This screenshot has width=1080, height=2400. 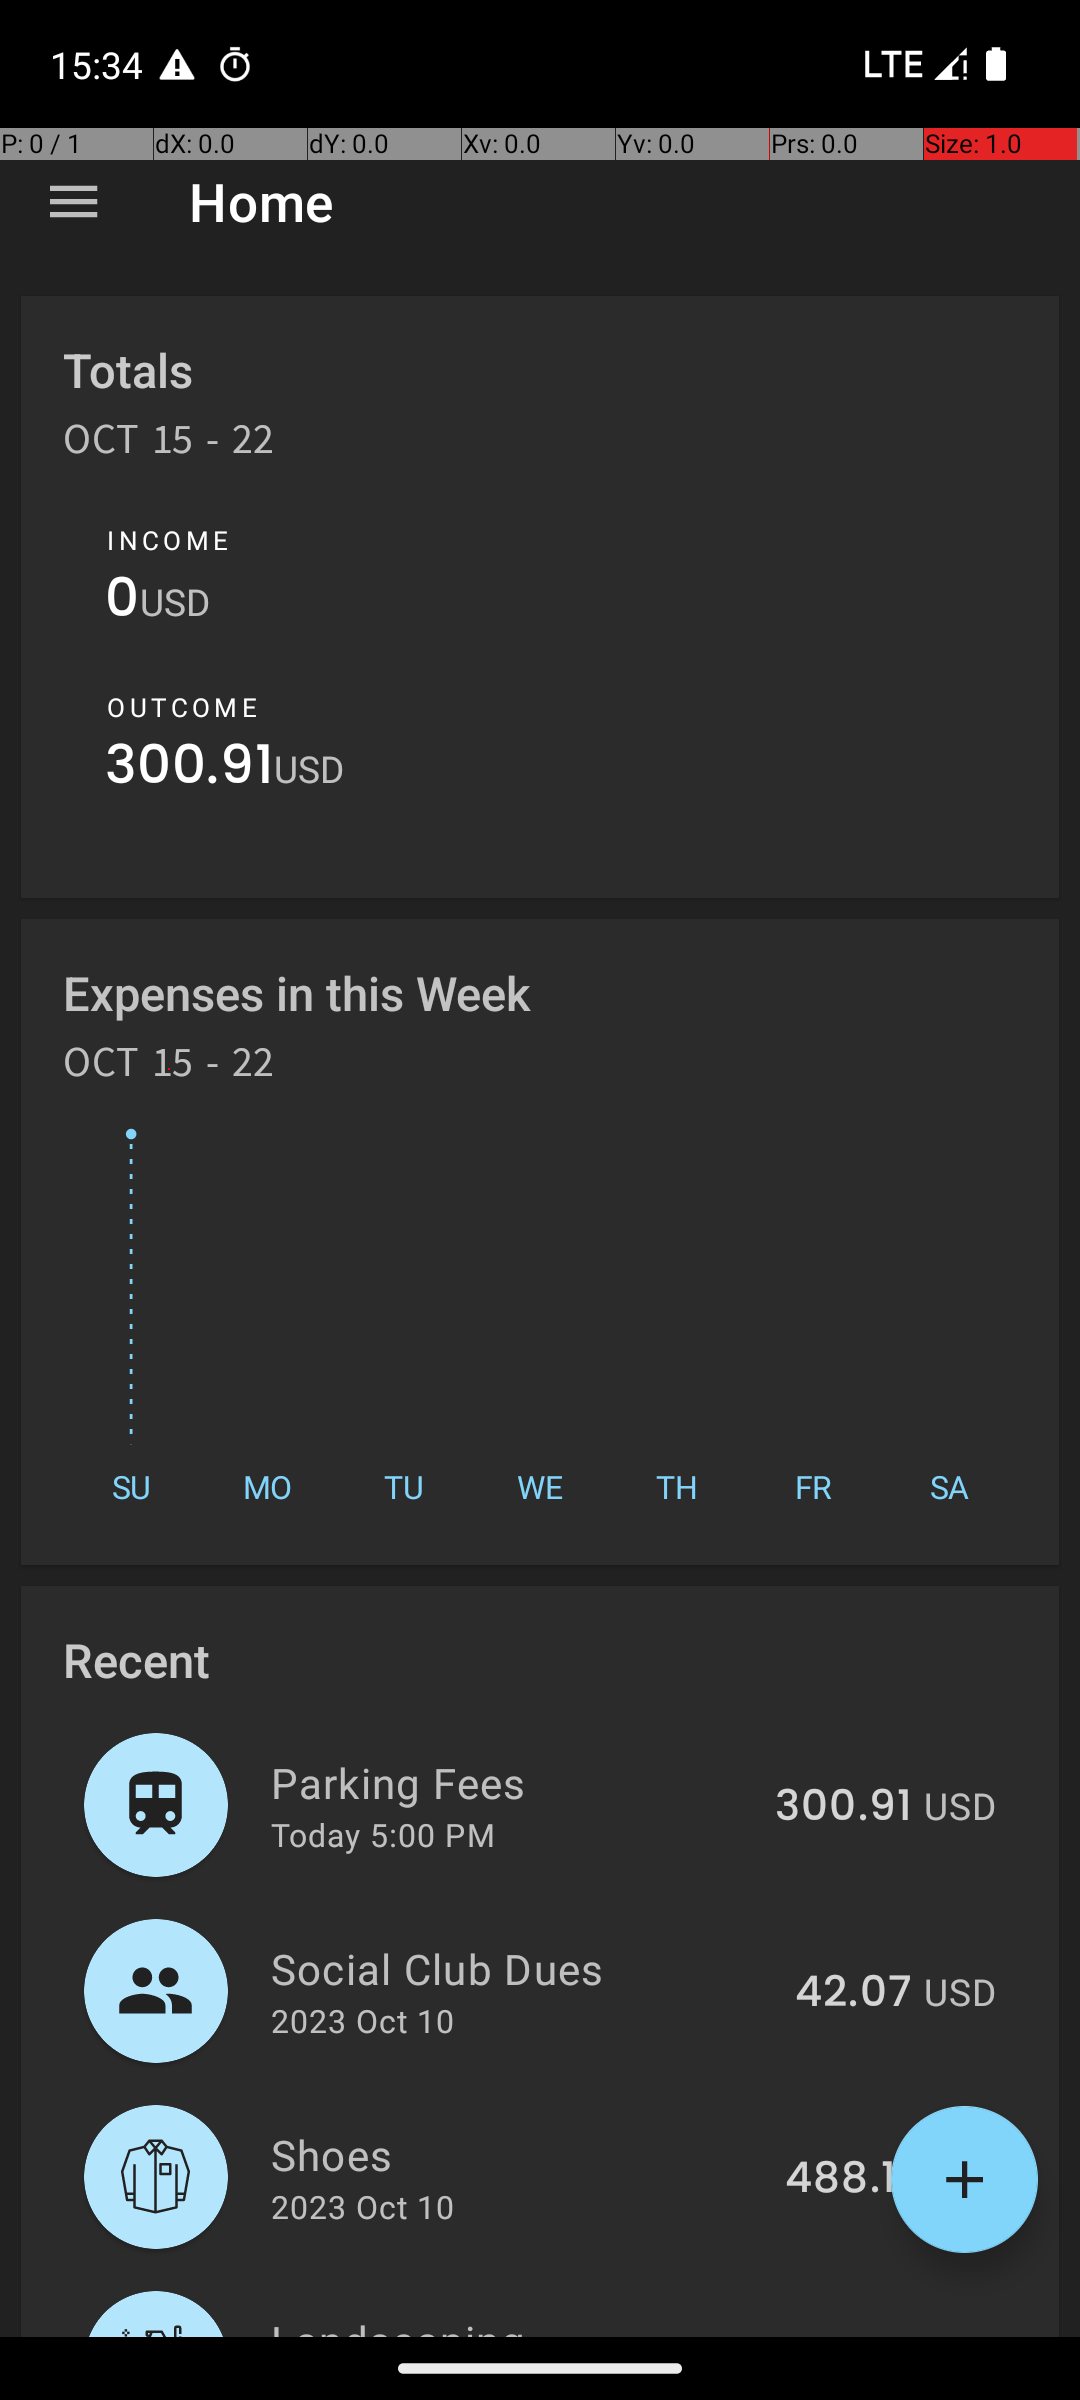 What do you see at coordinates (844, 2334) in the screenshot?
I see `405.13` at bounding box center [844, 2334].